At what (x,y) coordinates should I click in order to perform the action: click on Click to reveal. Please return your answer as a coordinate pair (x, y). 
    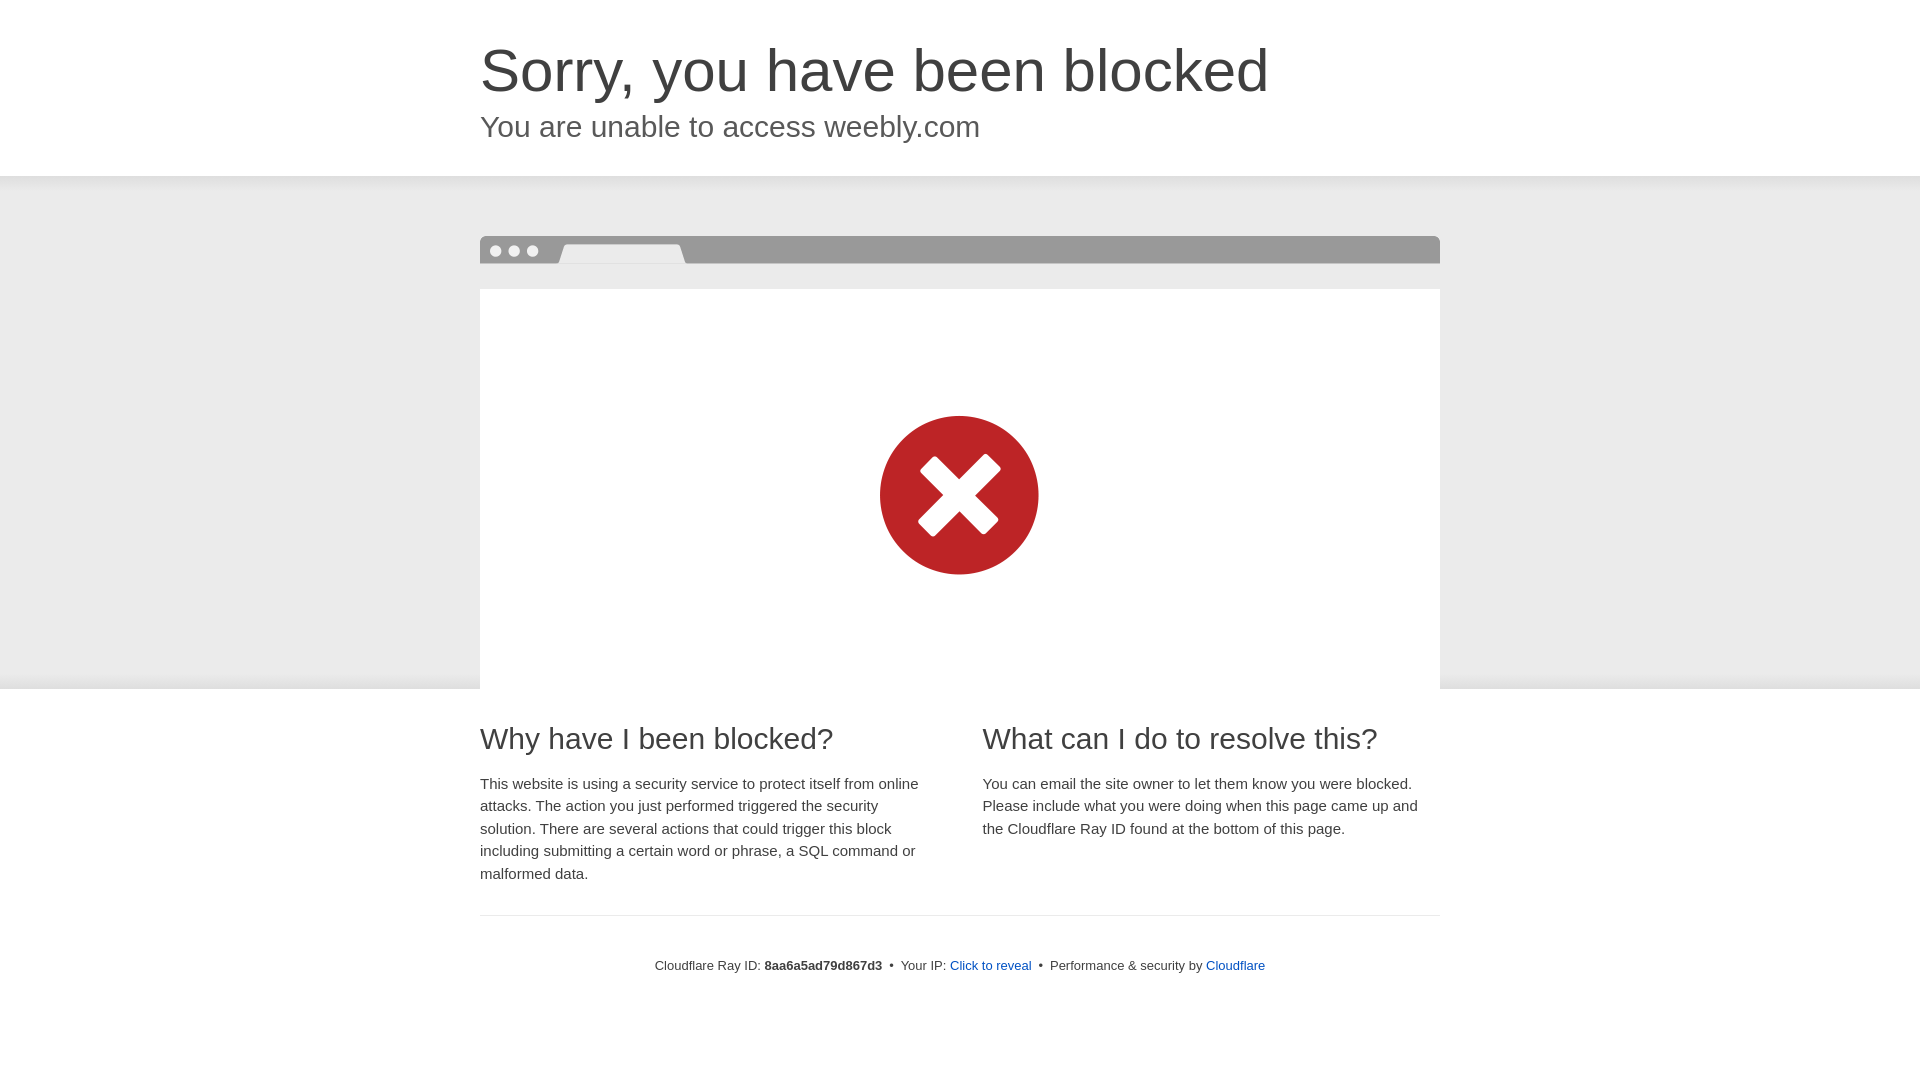
    Looking at the image, I should click on (991, 966).